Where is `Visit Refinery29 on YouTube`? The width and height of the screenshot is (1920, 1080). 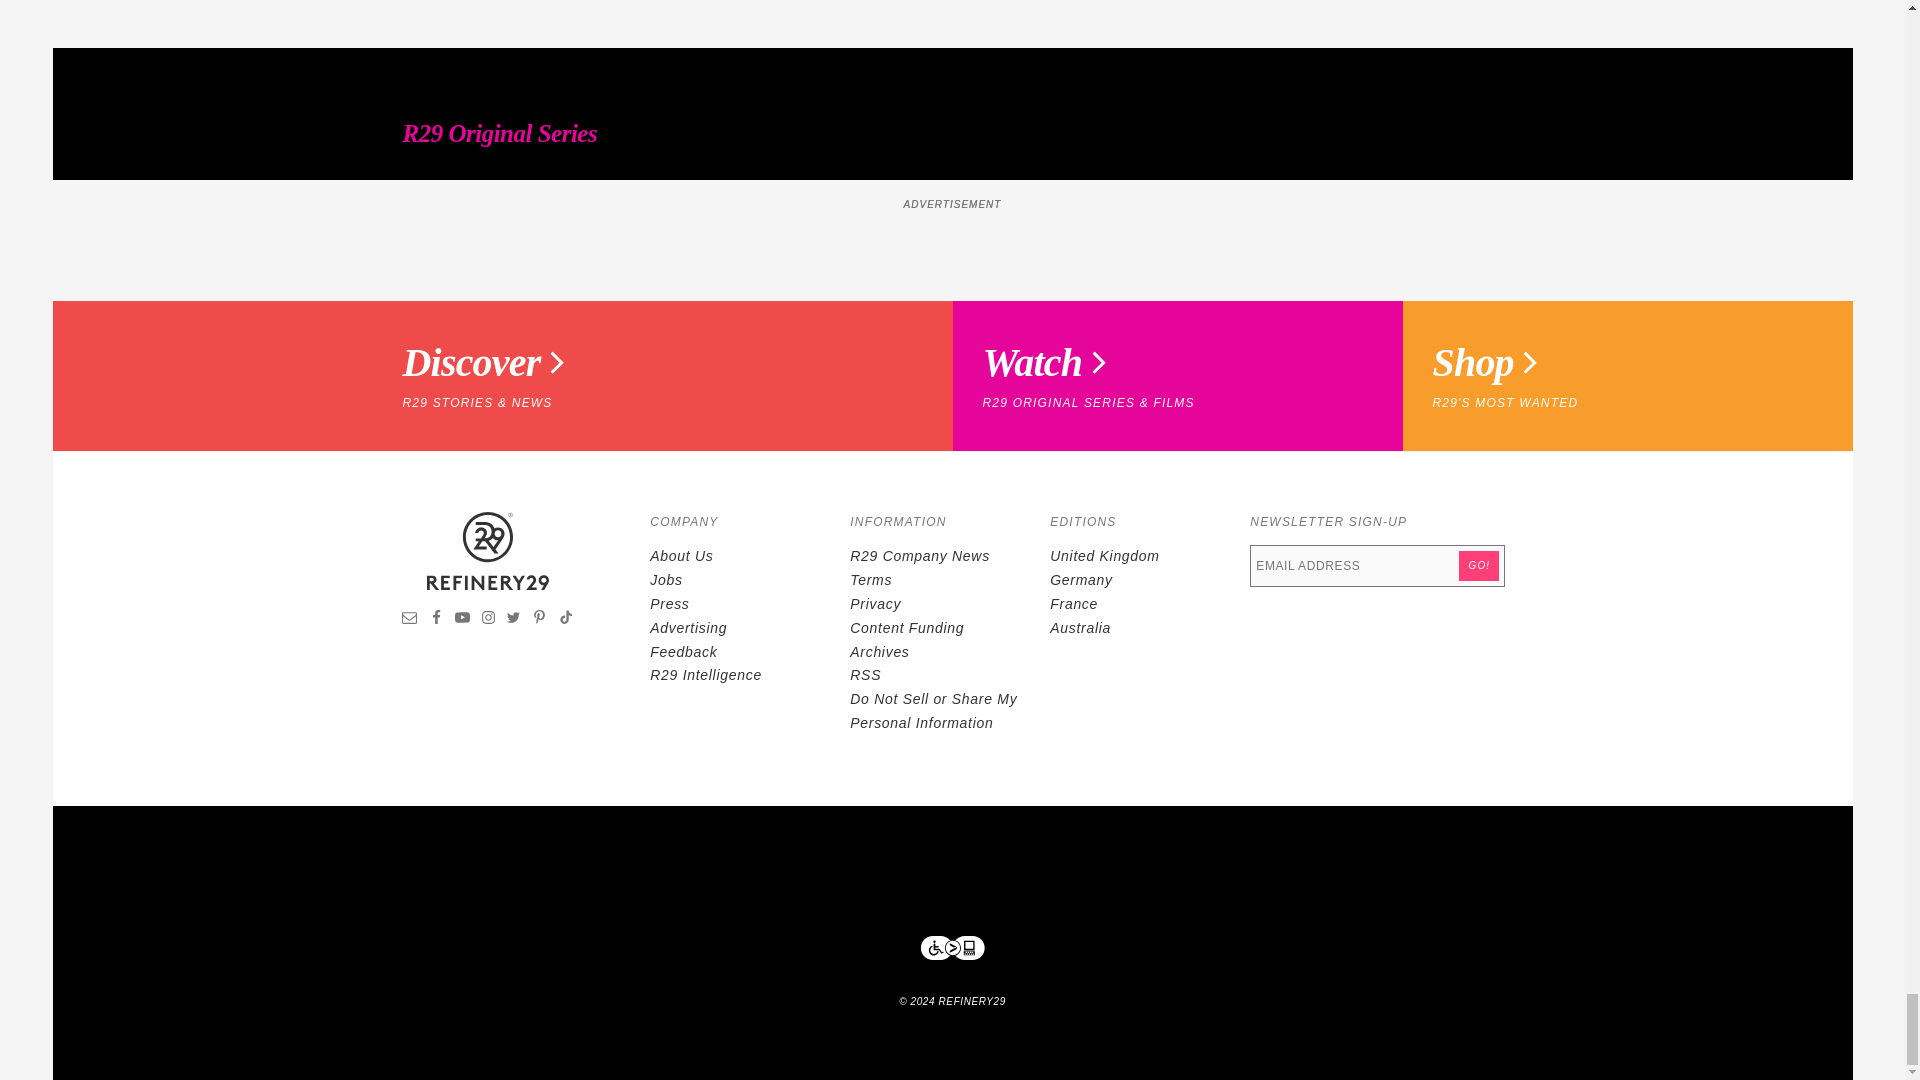
Visit Refinery29 on YouTube is located at coordinates (462, 620).